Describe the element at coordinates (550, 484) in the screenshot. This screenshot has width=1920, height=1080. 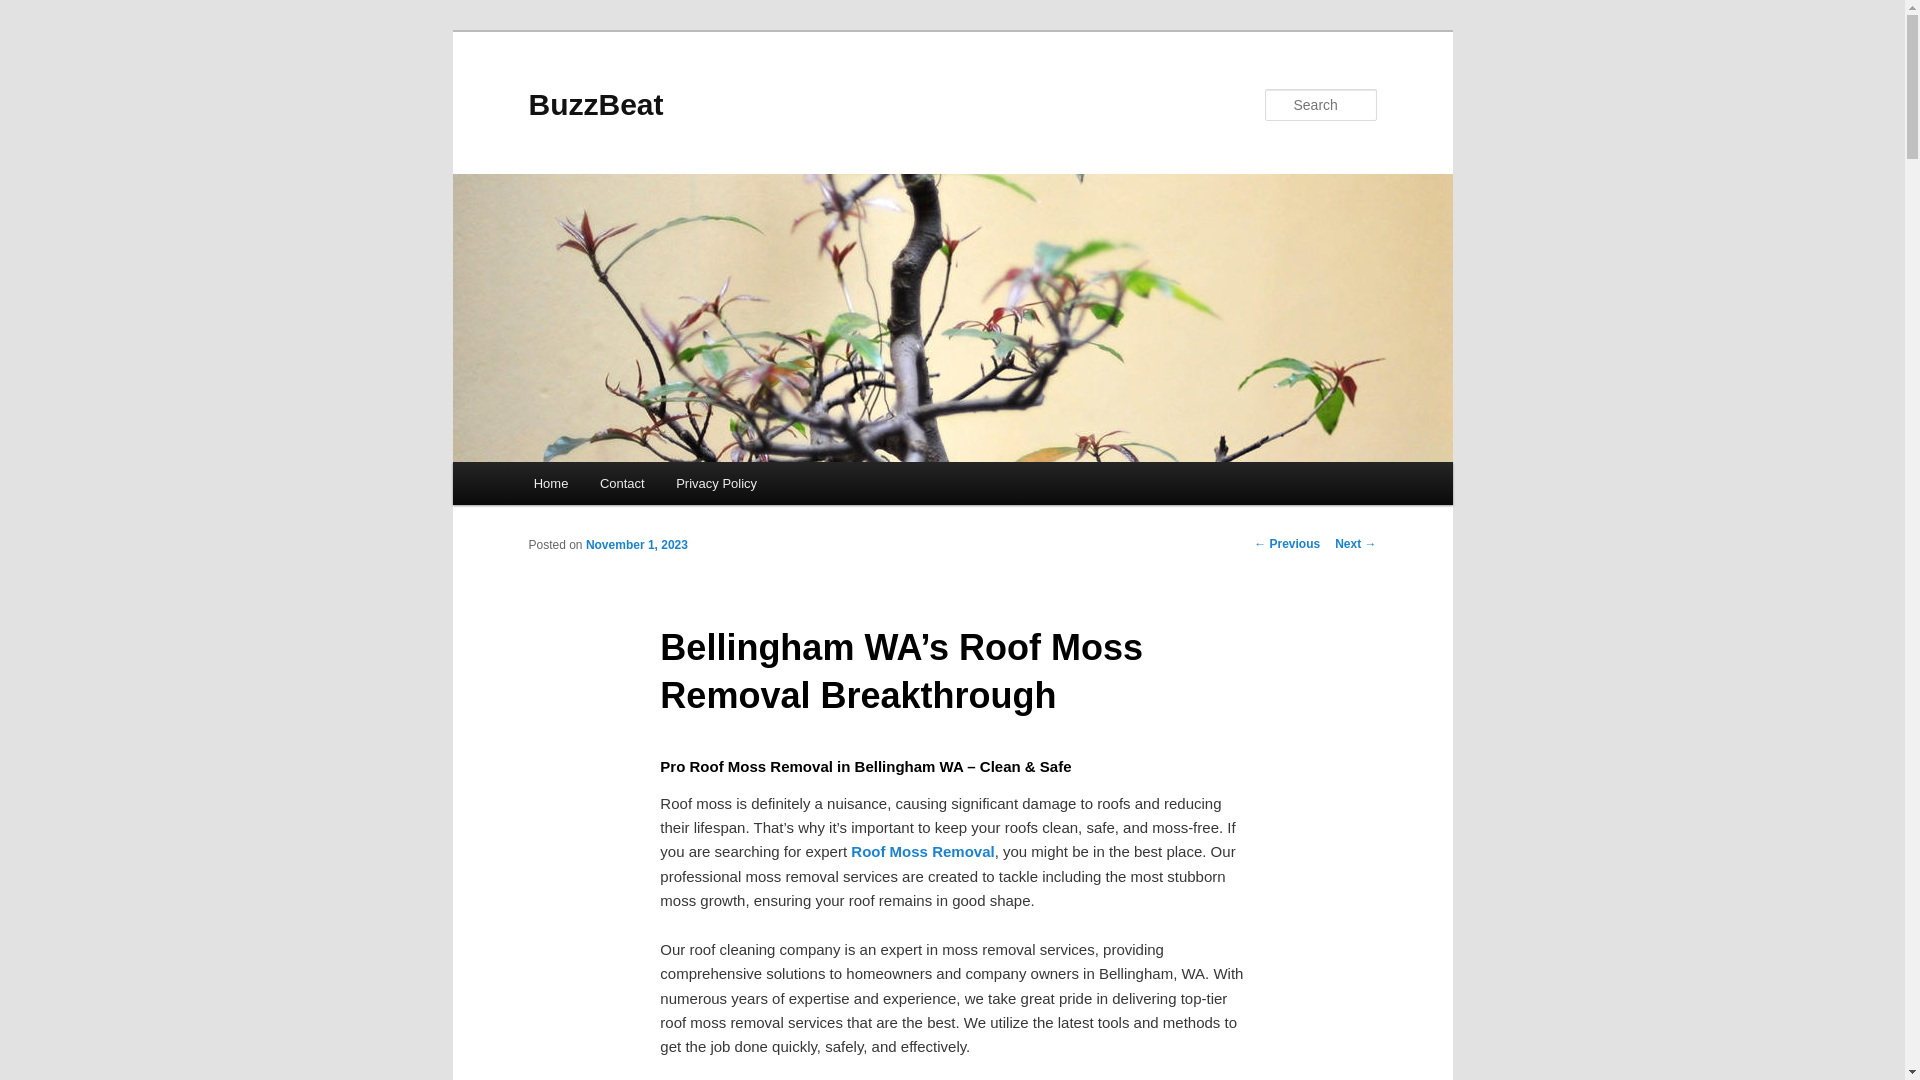
I see `Home` at that location.